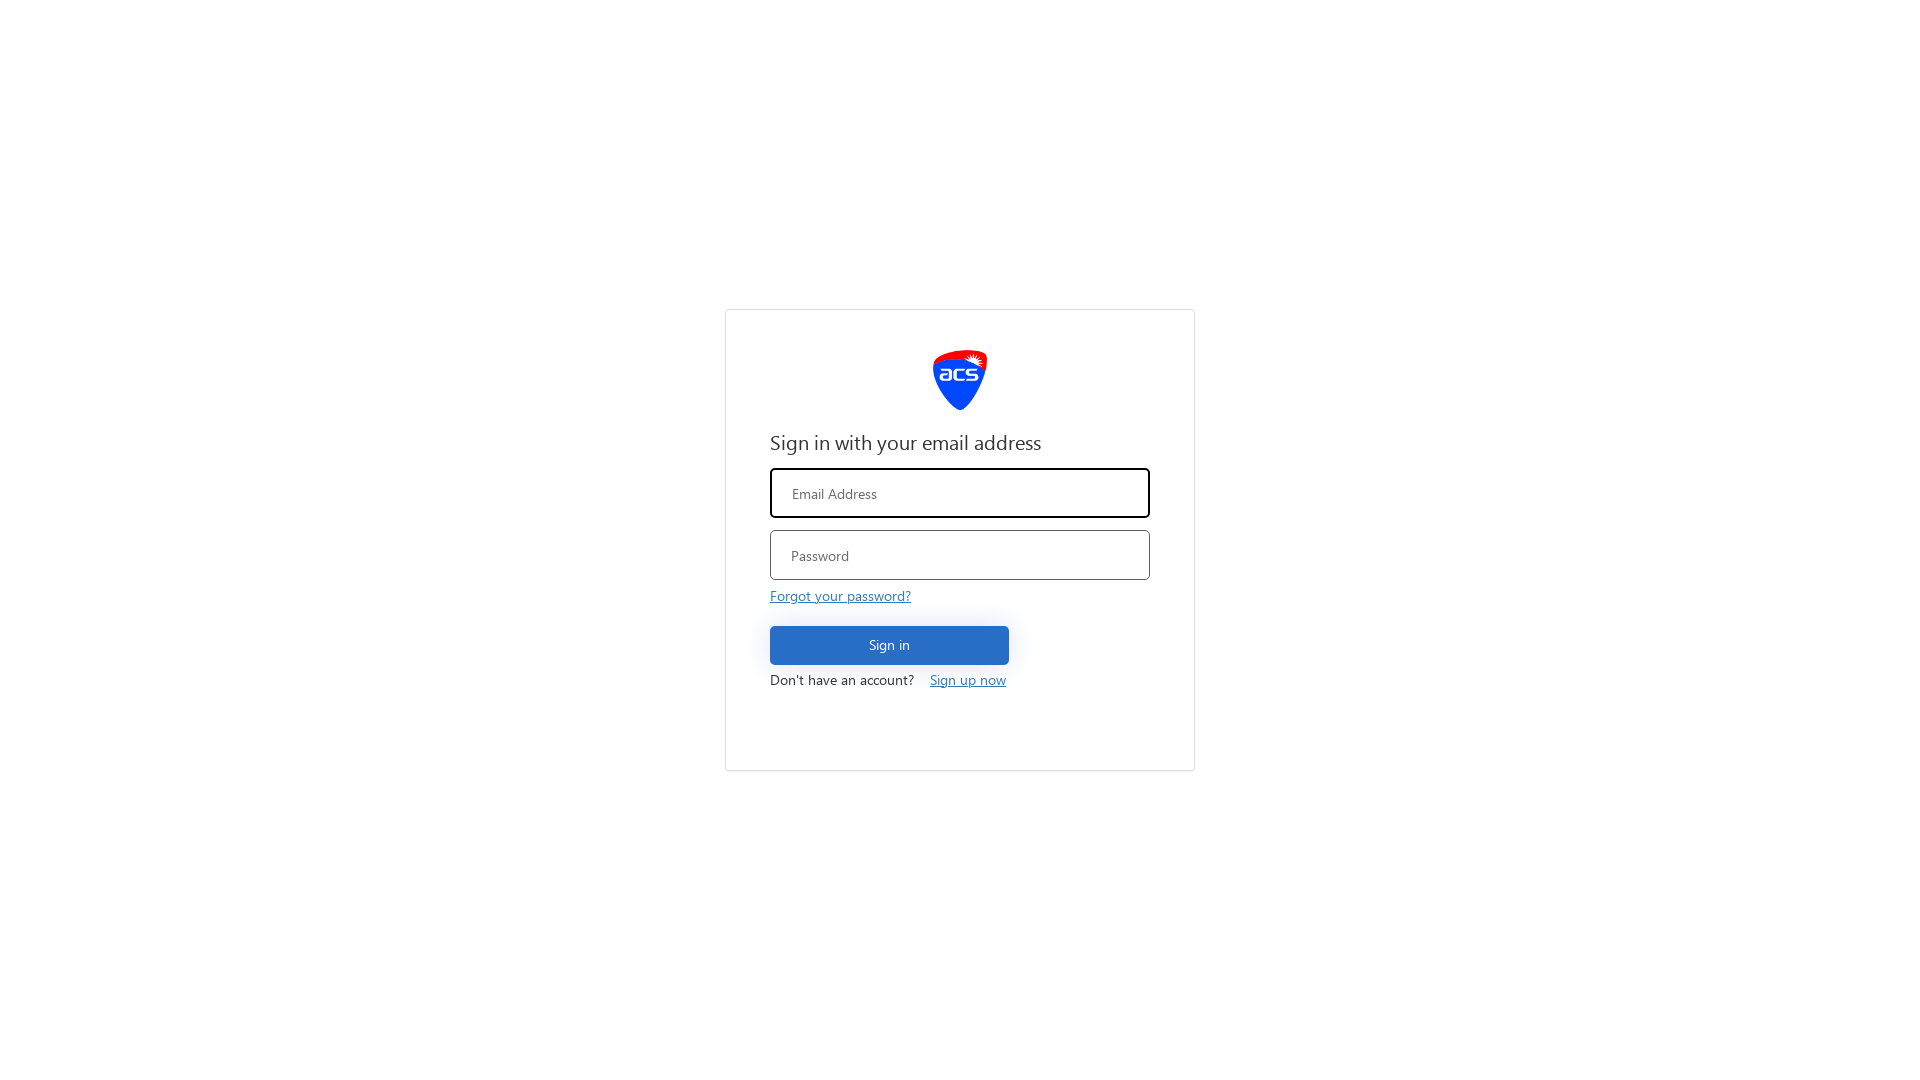 This screenshot has height=1080, width=1920. I want to click on Please enter a valid Email Address, so click(960, 493).